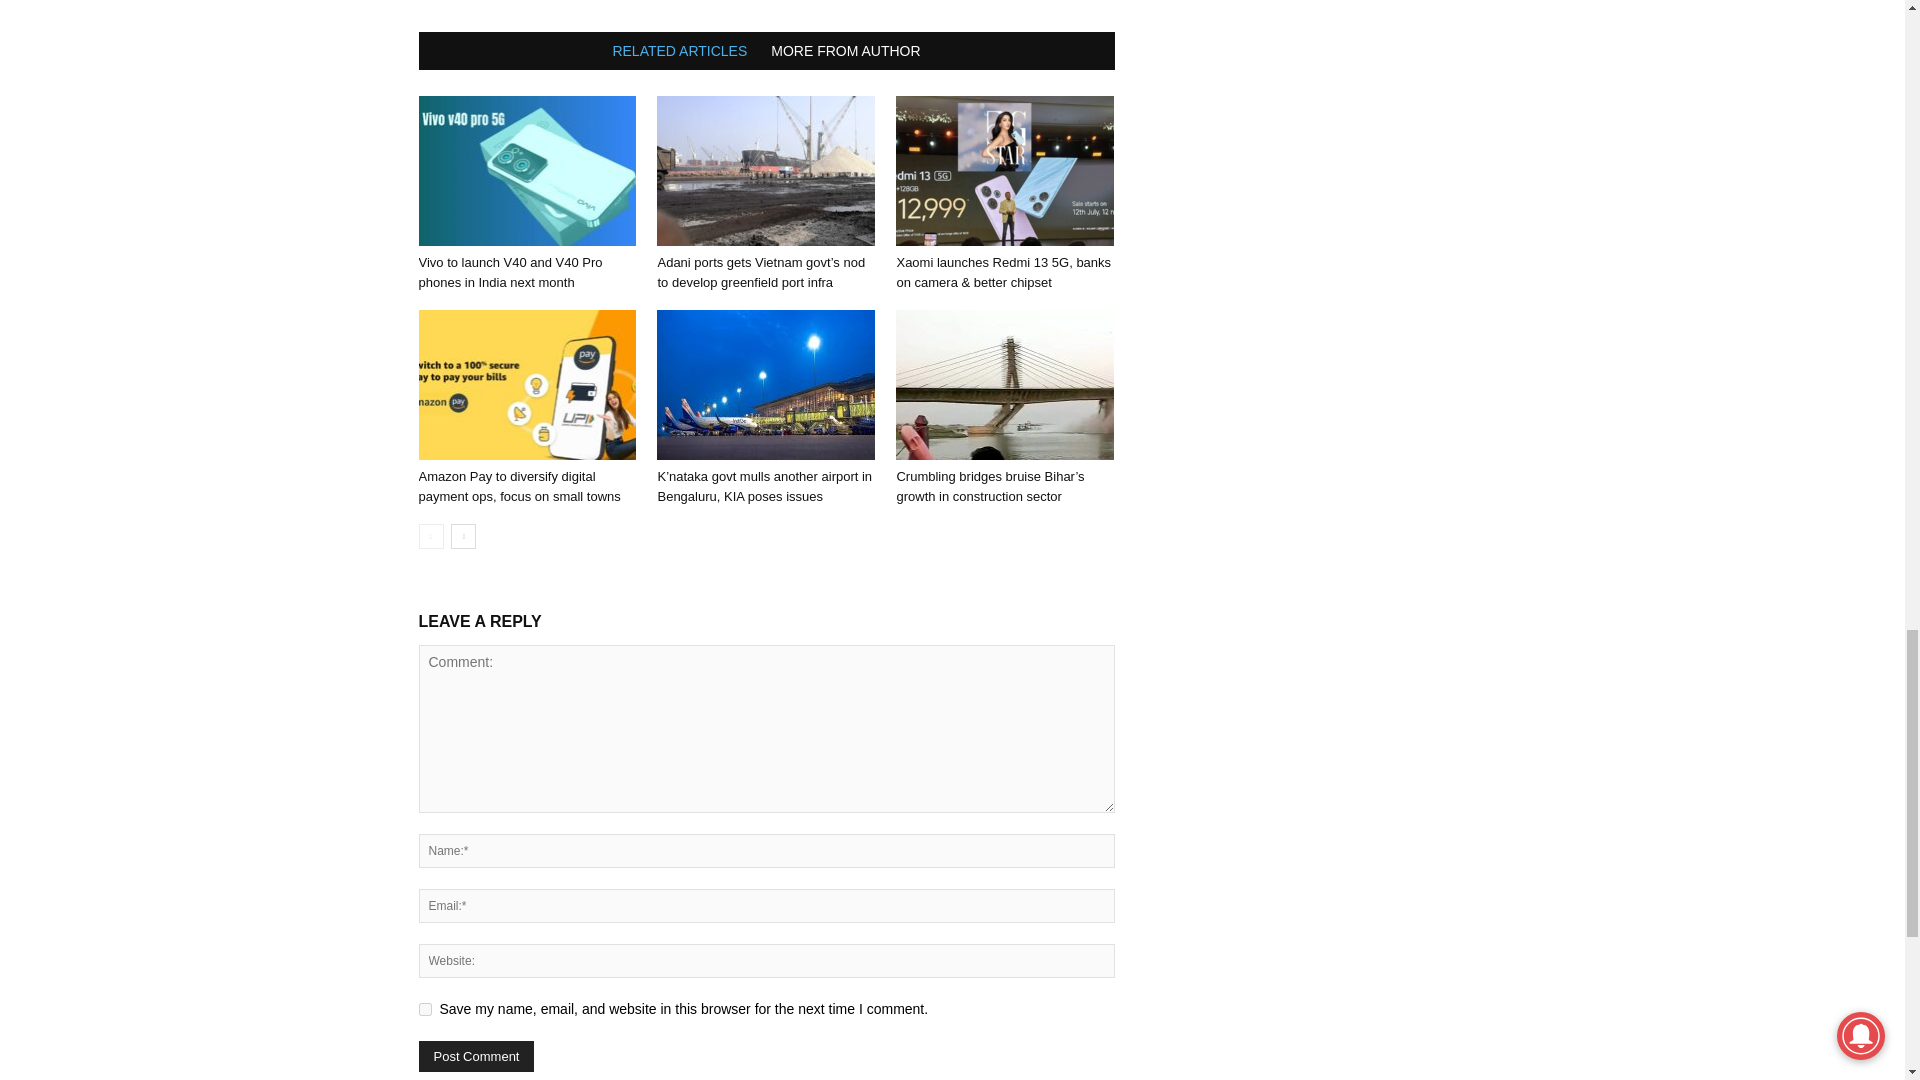 Image resolution: width=1920 pixels, height=1080 pixels. What do you see at coordinates (476, 1056) in the screenshot?
I see `Post Comment` at bounding box center [476, 1056].